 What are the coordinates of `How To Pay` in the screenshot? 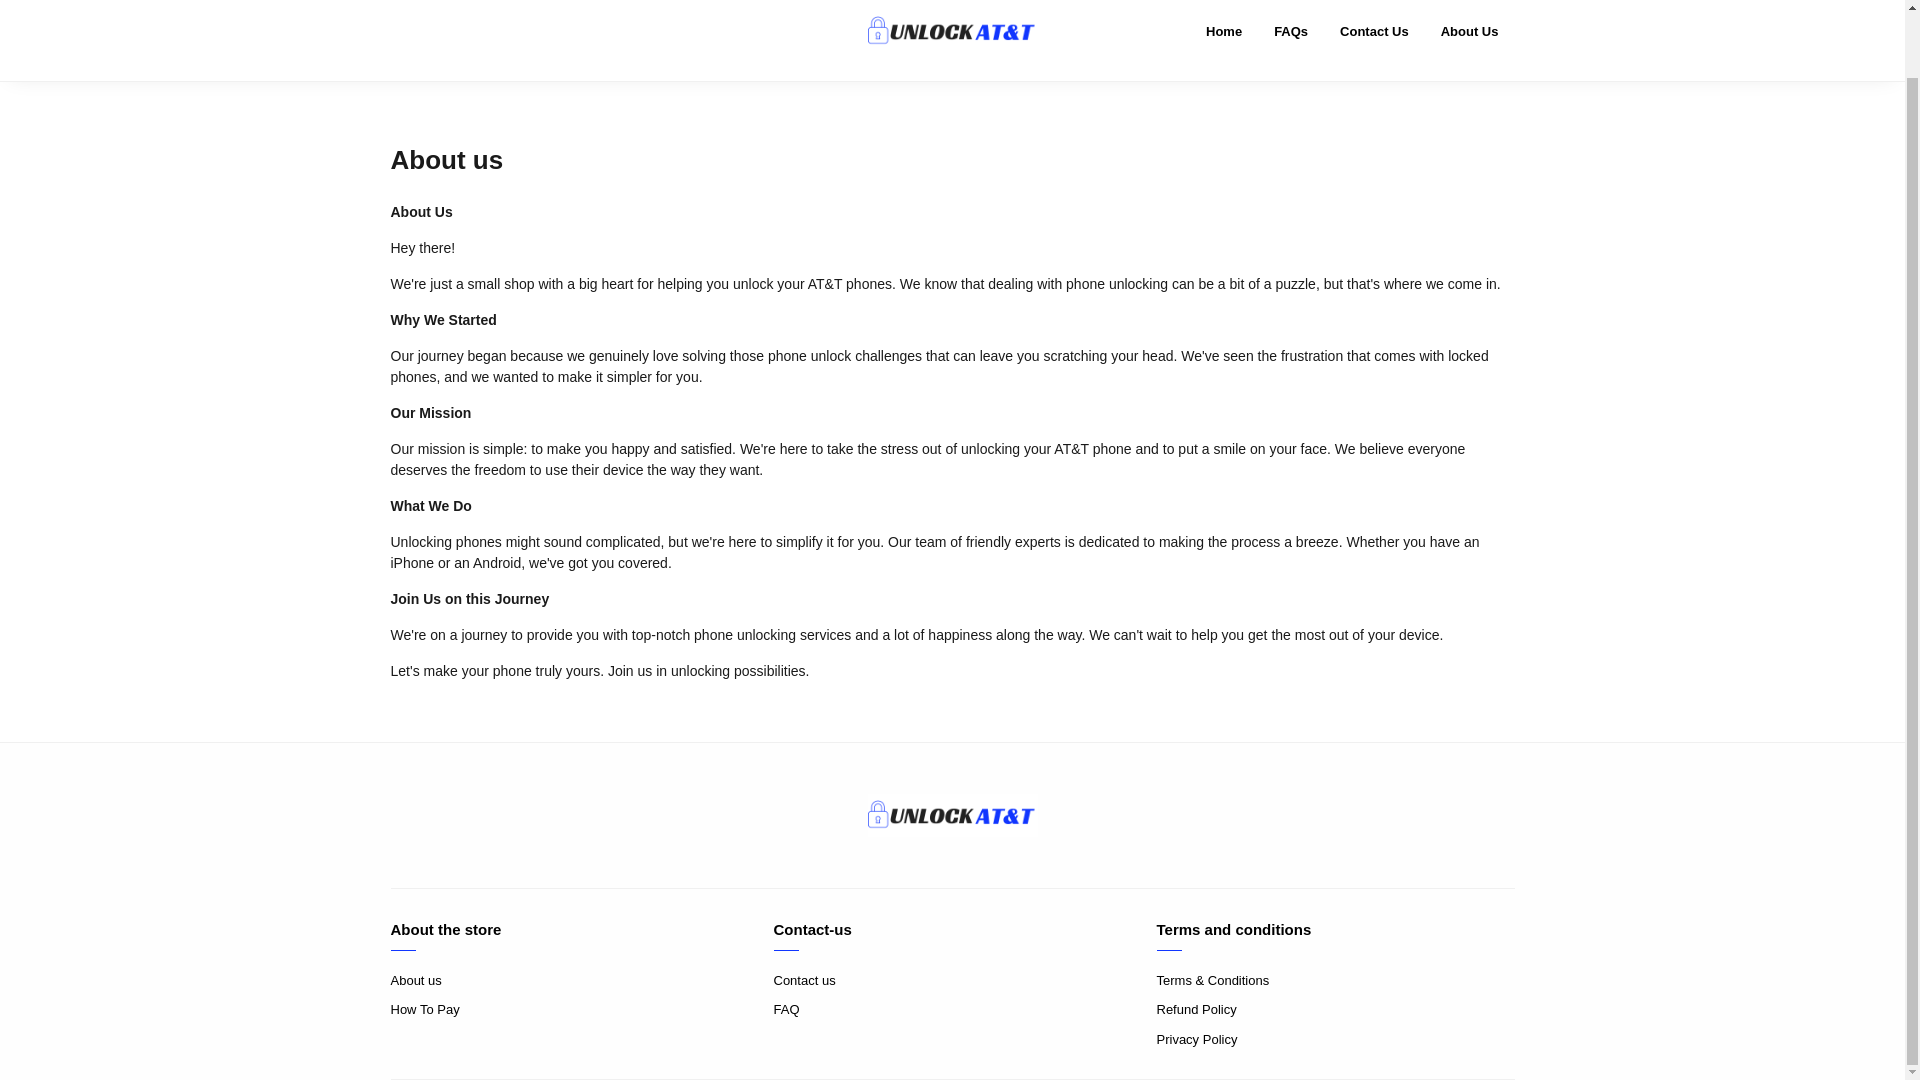 It's located at (568, 1010).